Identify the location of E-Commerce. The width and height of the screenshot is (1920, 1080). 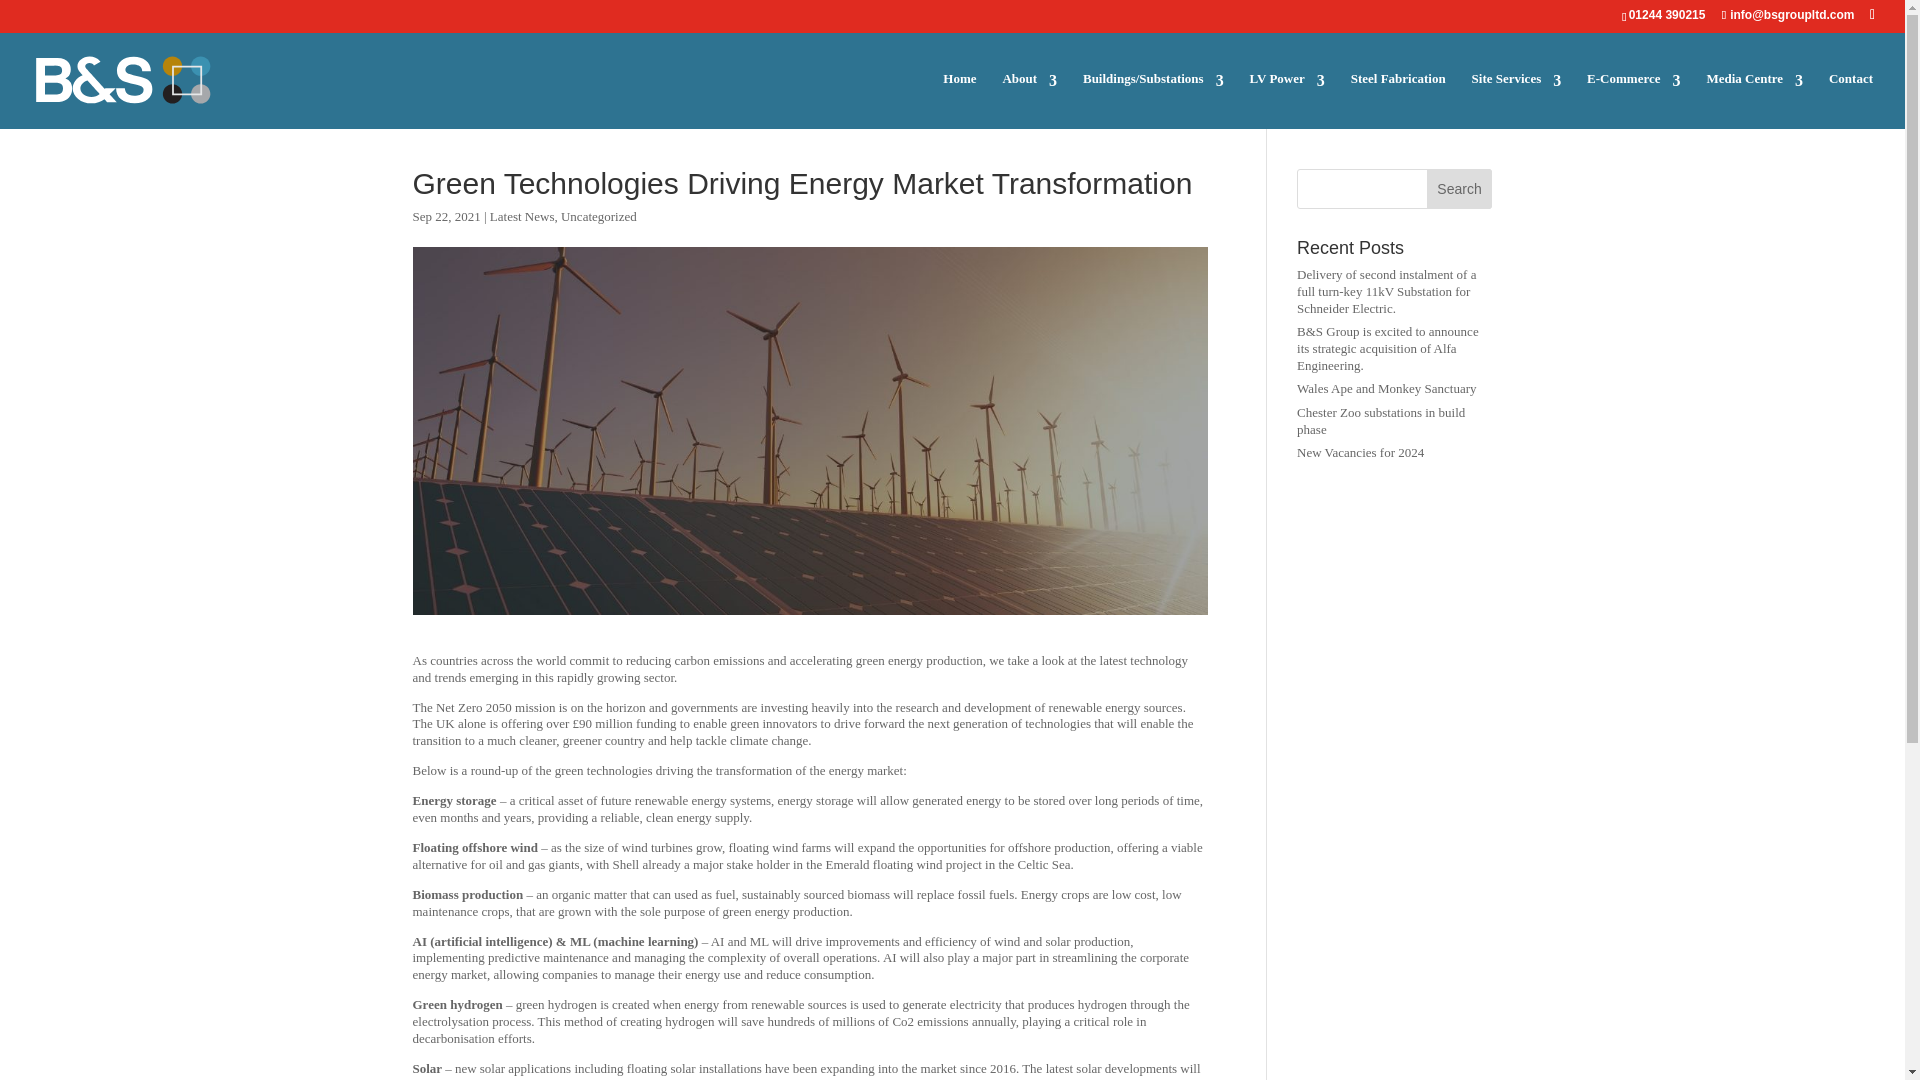
(1634, 100).